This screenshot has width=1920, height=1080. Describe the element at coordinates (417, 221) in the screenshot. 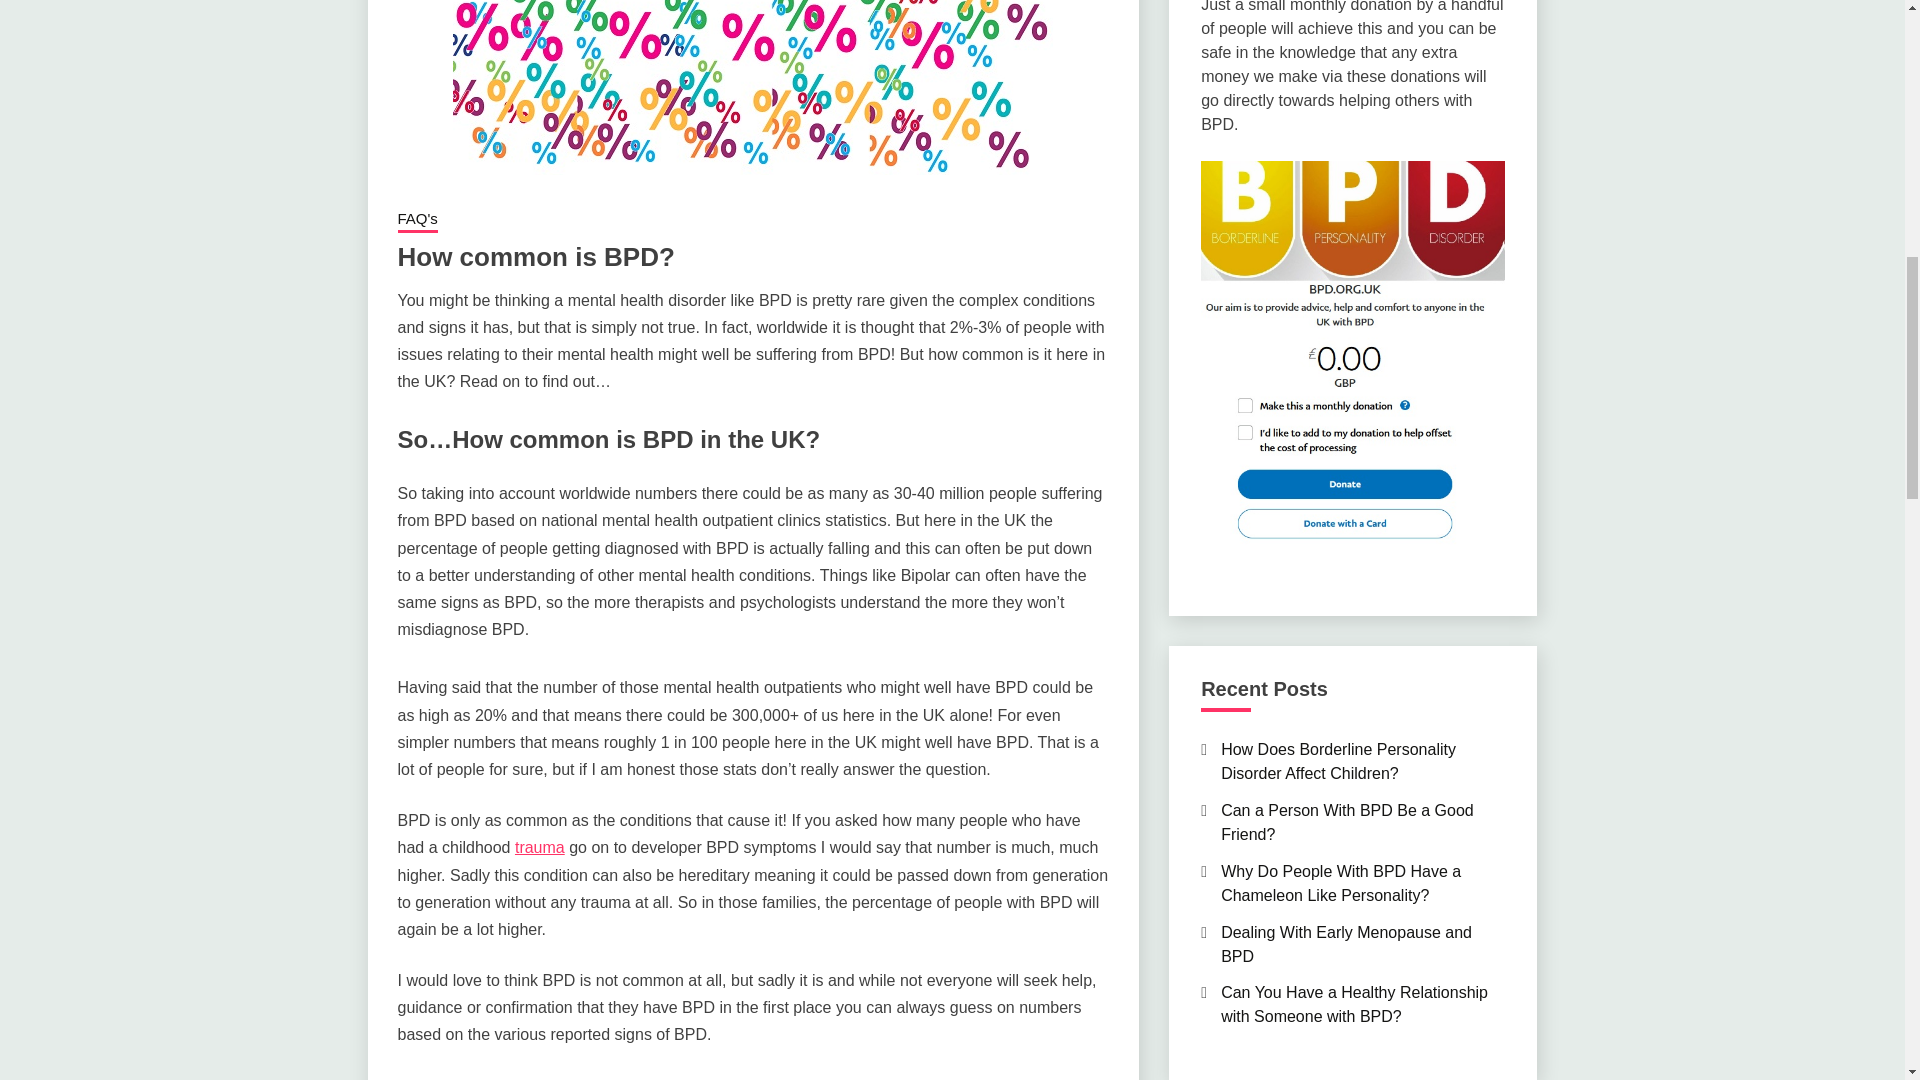

I see `FAQ's` at that location.